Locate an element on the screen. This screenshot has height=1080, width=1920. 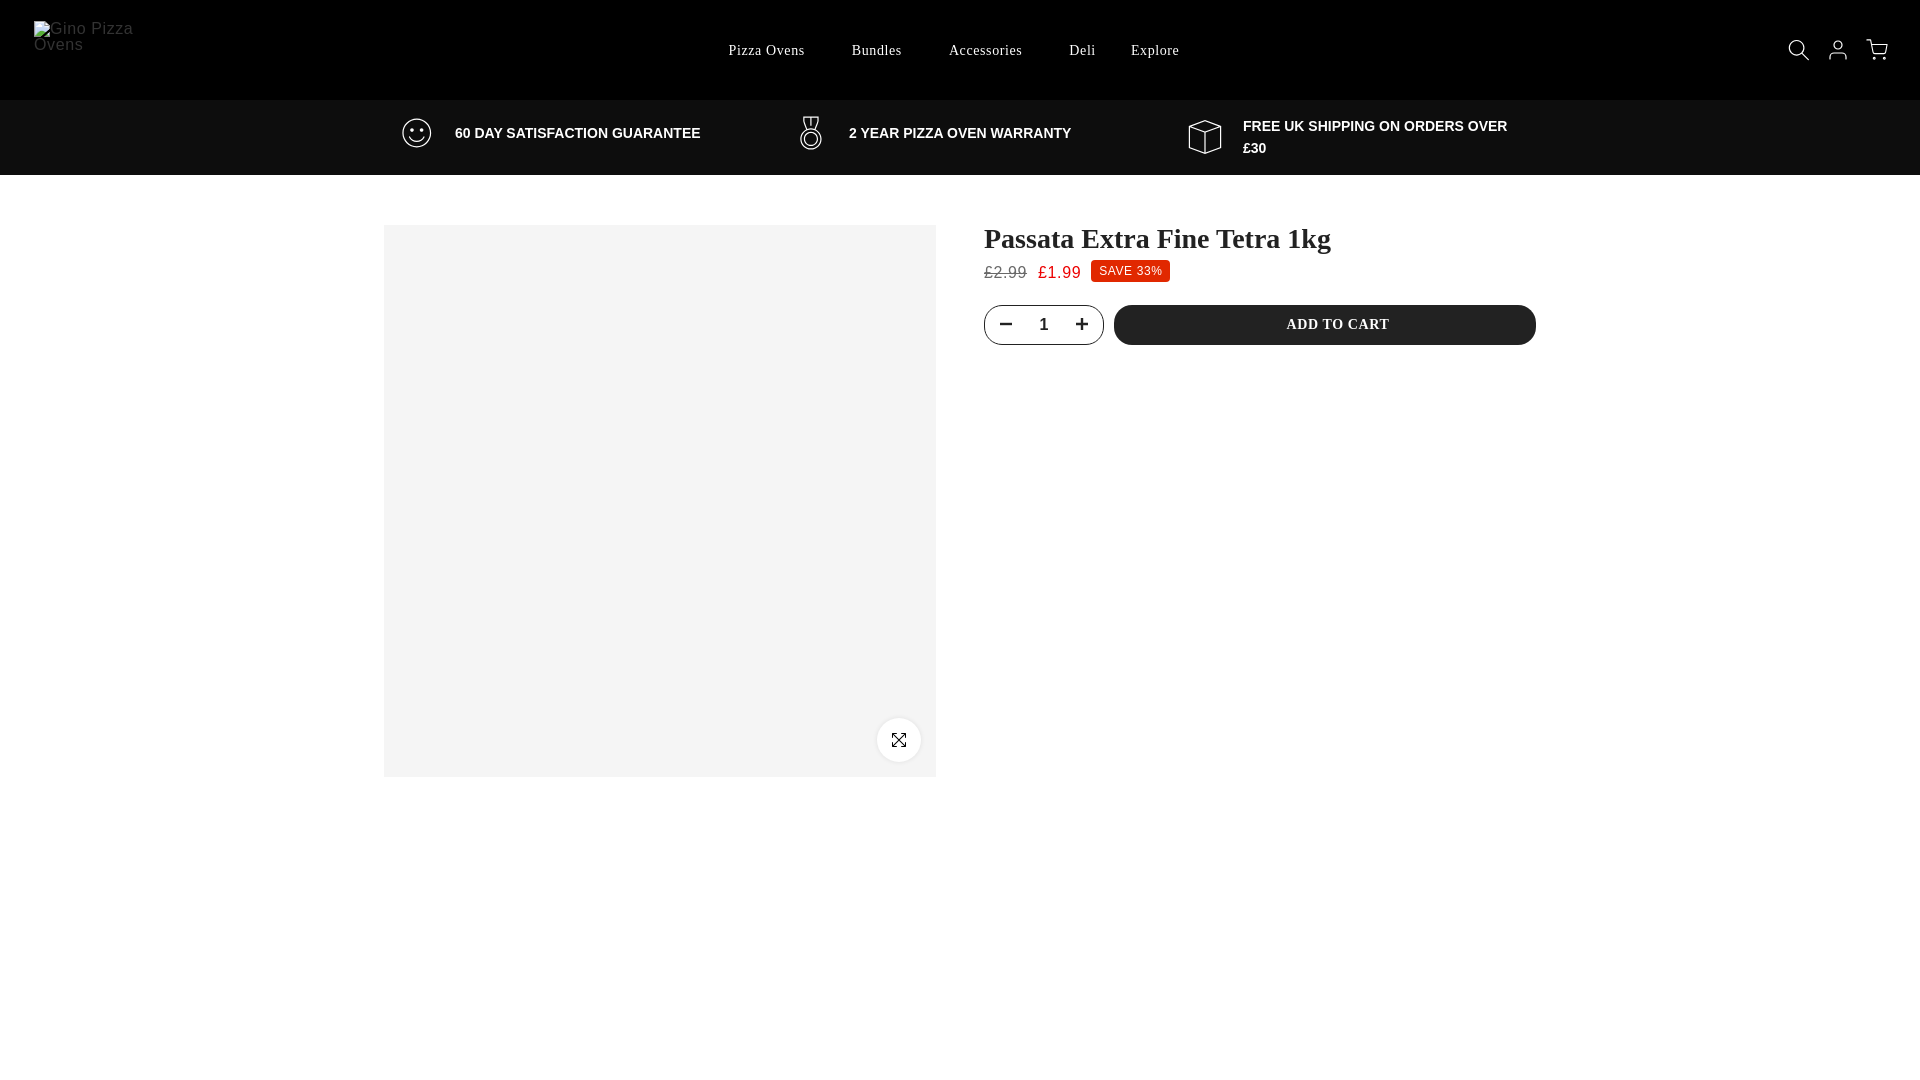
Accessories is located at coordinates (990, 50).